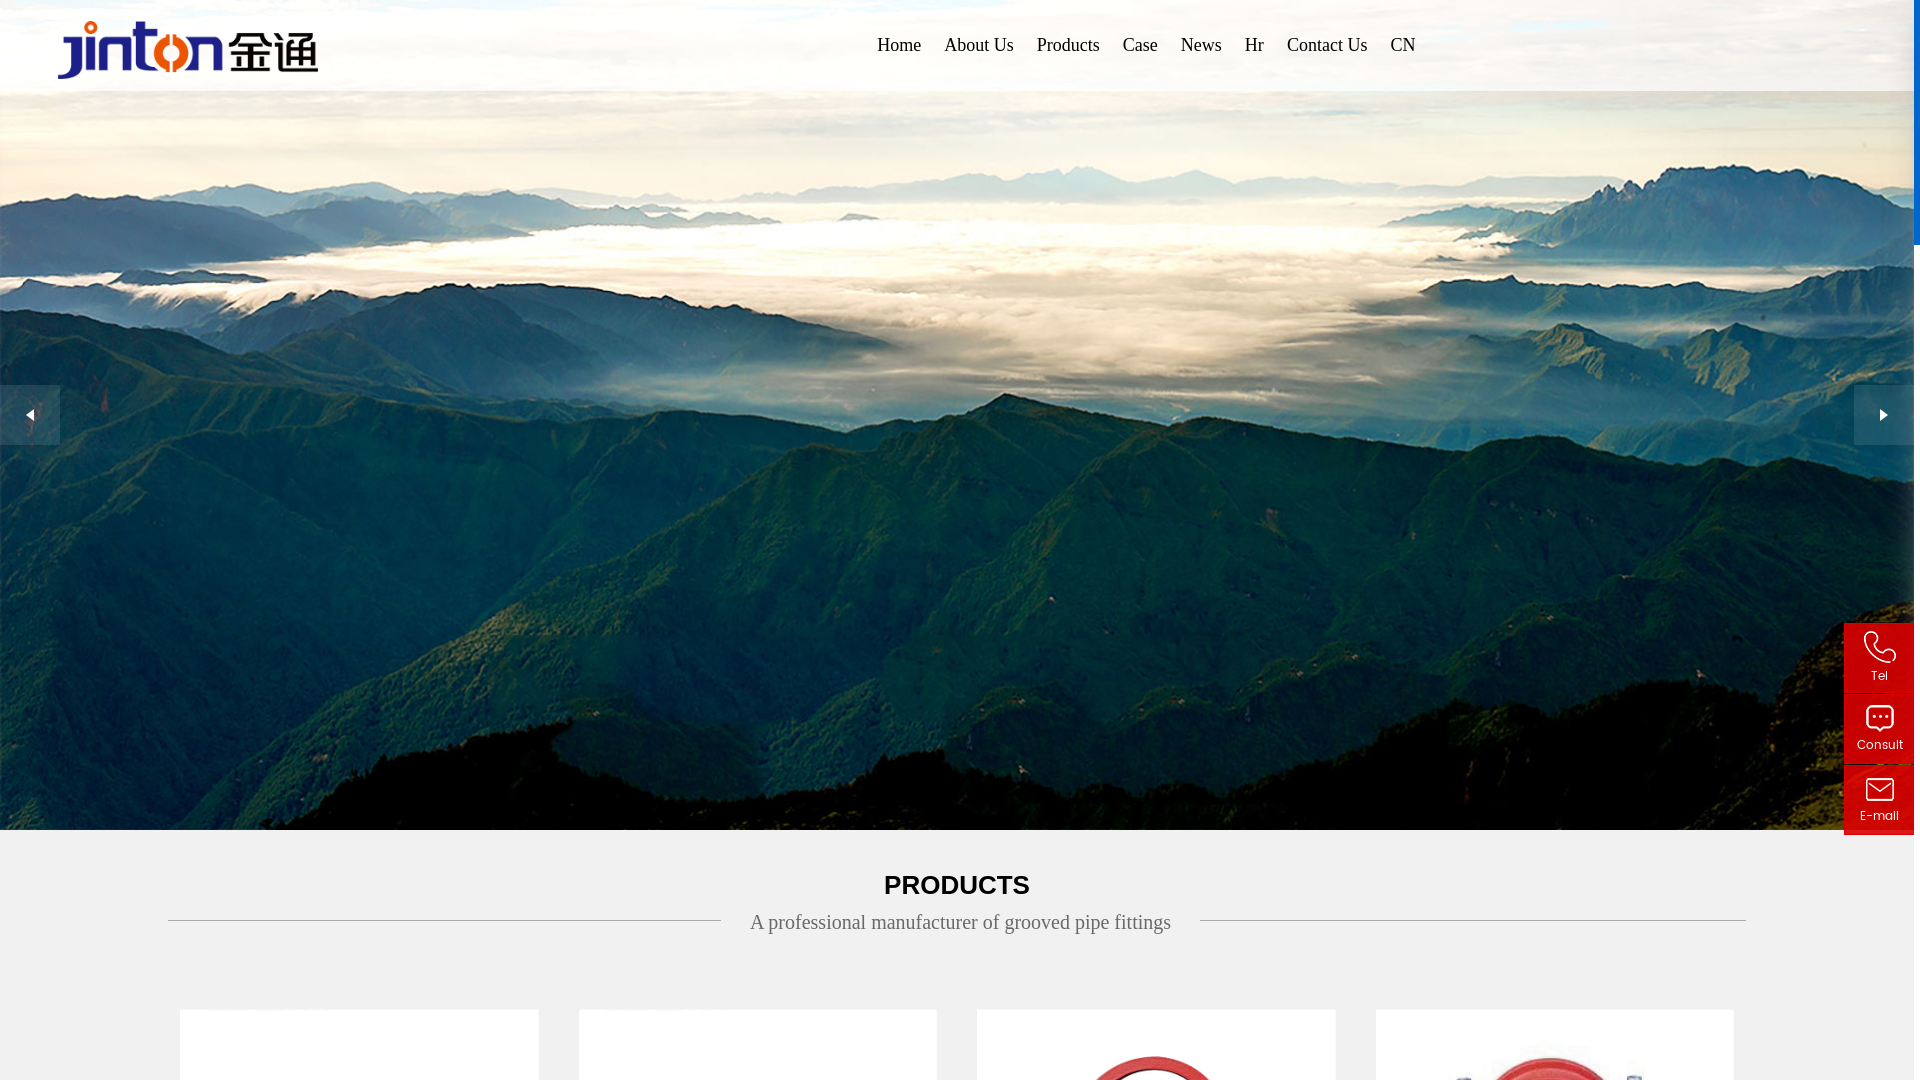 Image resolution: width=1920 pixels, height=1080 pixels. Describe the element at coordinates (899, 45) in the screenshot. I see `Home` at that location.